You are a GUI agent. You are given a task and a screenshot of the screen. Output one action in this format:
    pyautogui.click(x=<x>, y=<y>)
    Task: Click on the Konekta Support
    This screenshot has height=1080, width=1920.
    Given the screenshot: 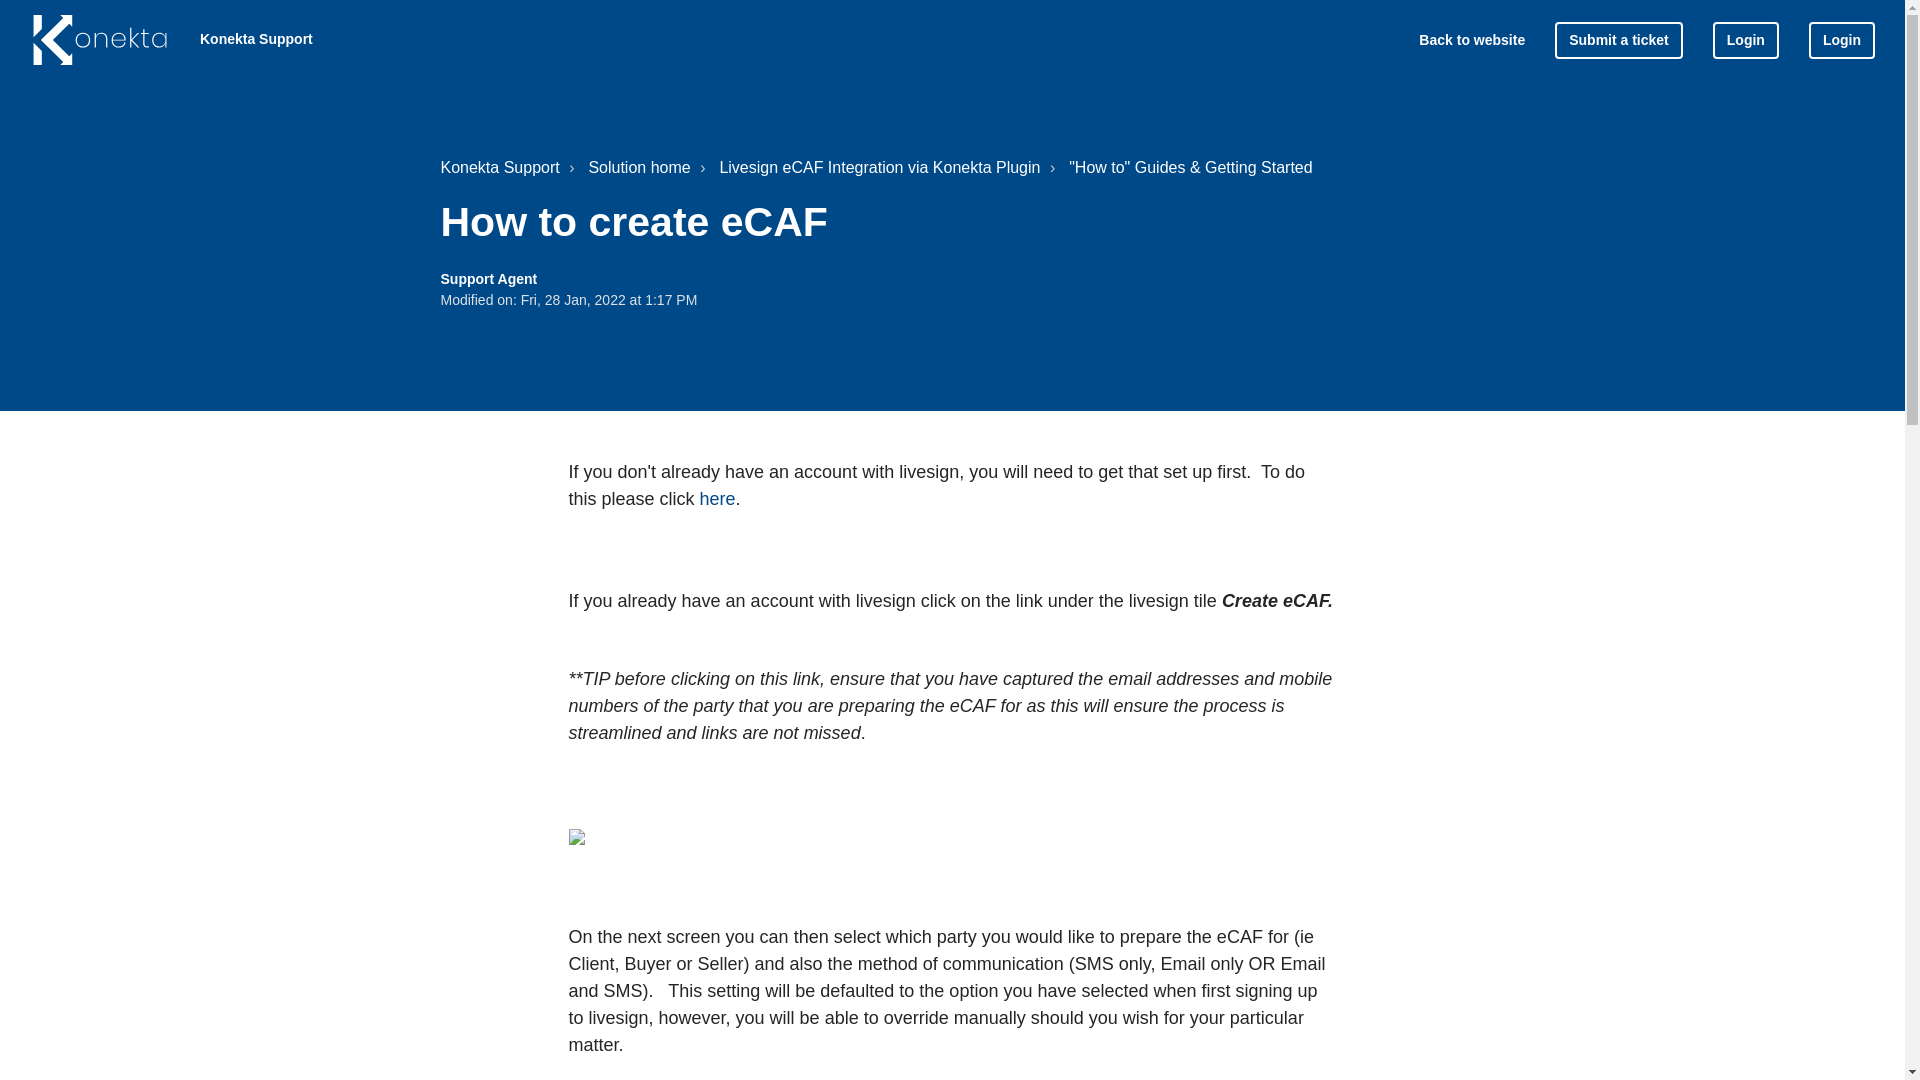 What is the action you would take?
    pyautogui.click(x=498, y=167)
    